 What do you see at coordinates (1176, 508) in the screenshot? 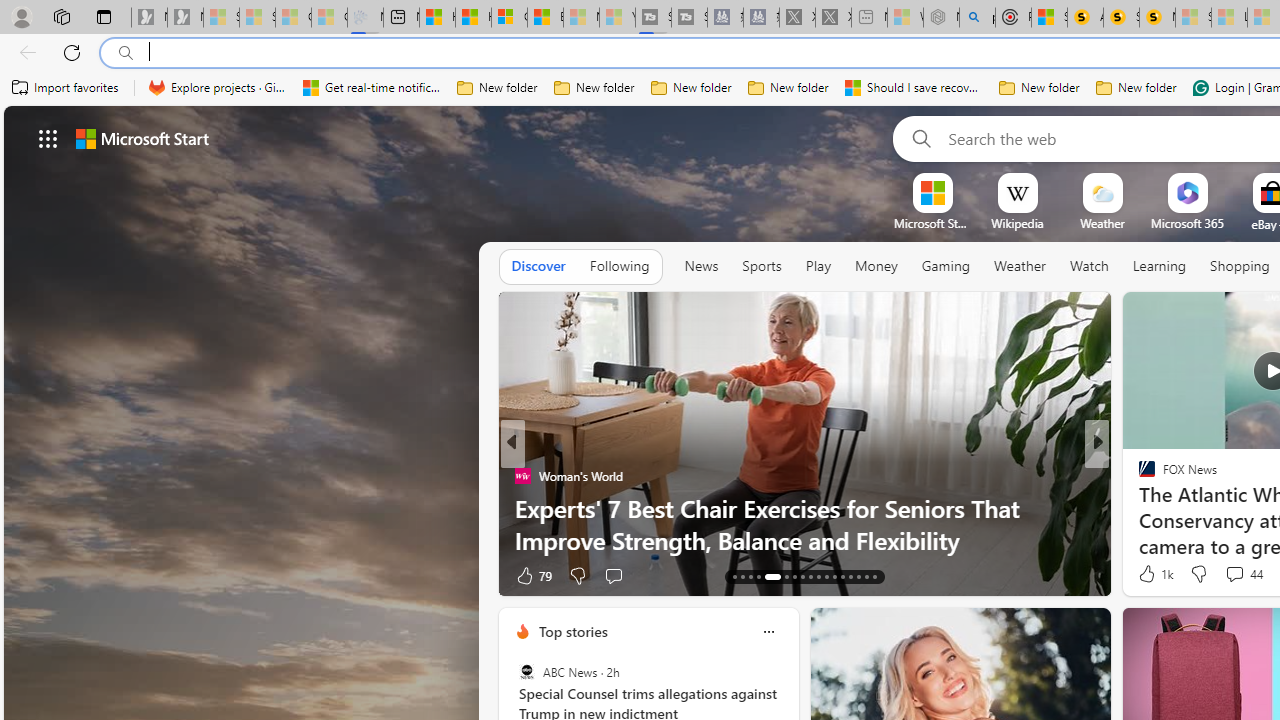
I see `Forge of Empires` at bounding box center [1176, 508].